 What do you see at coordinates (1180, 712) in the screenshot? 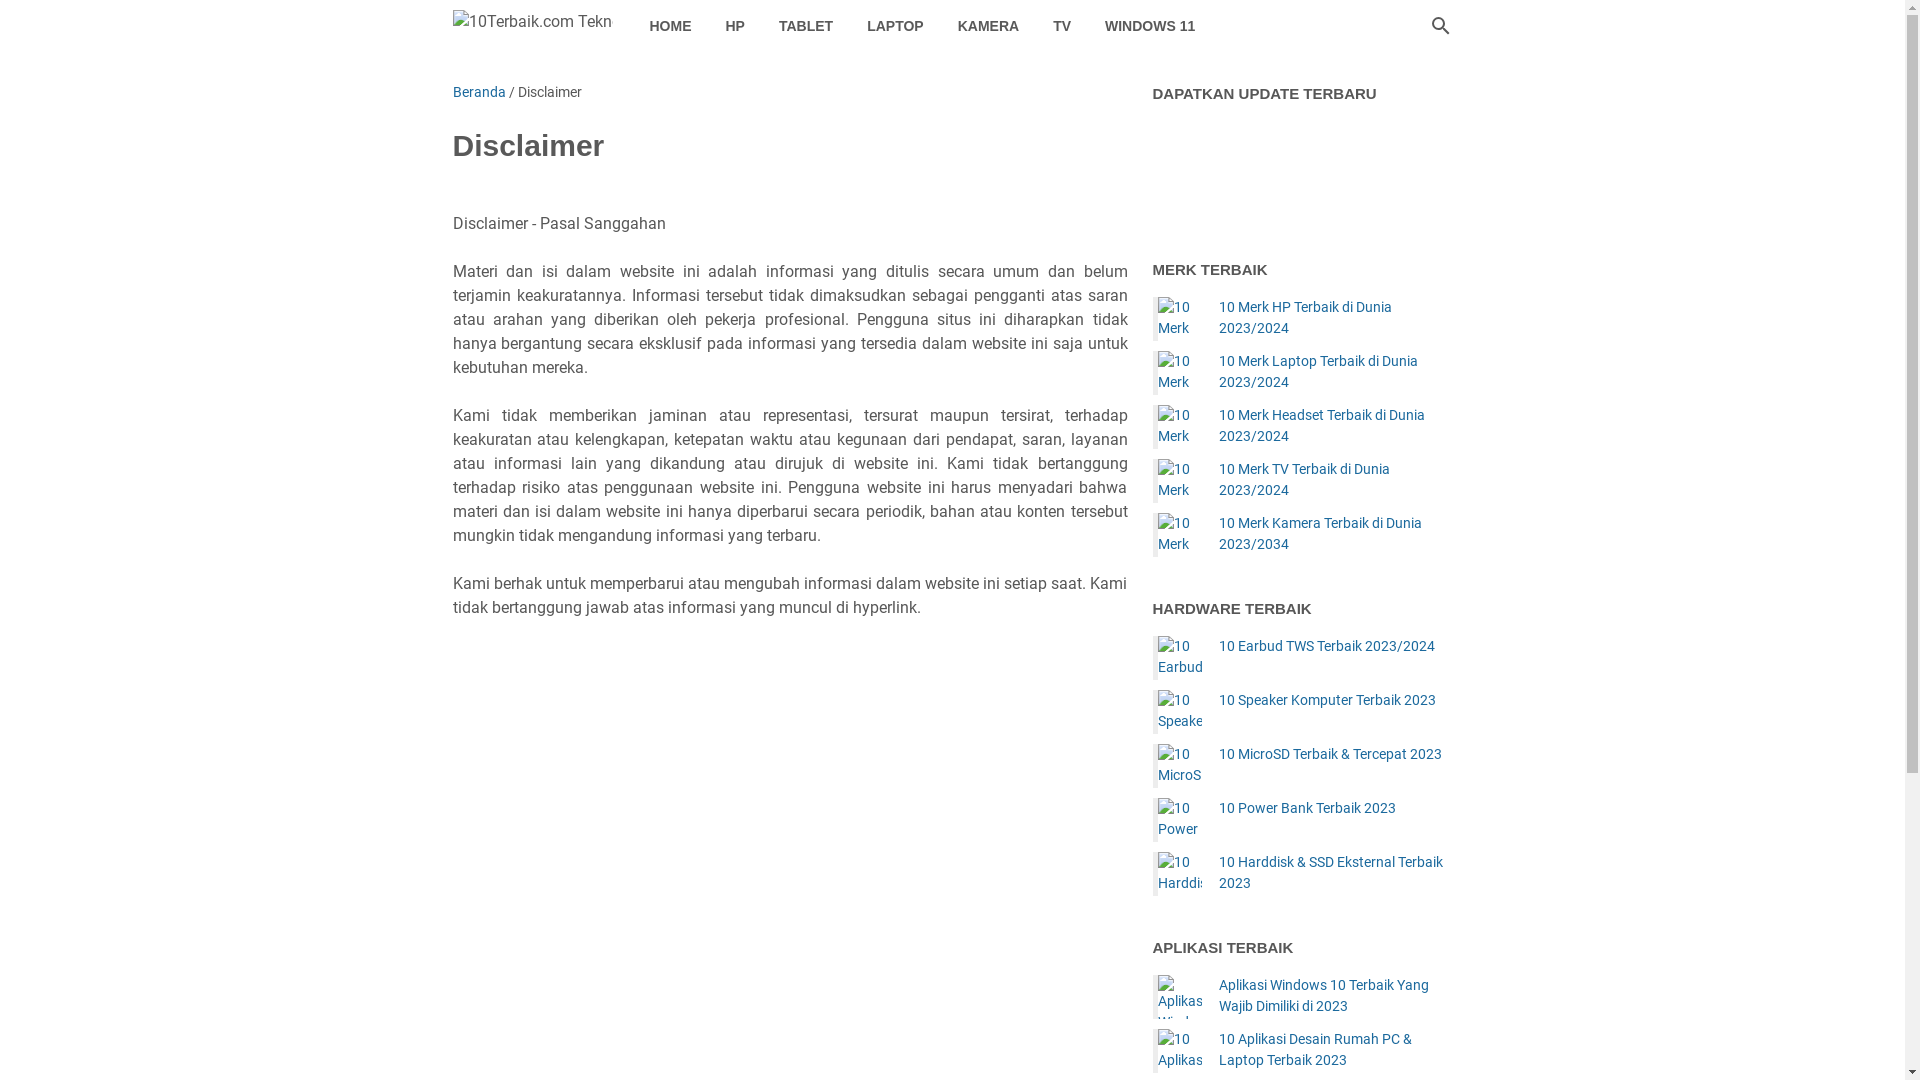
I see `10 Speaker Komputer Terbaik 2023` at bounding box center [1180, 712].